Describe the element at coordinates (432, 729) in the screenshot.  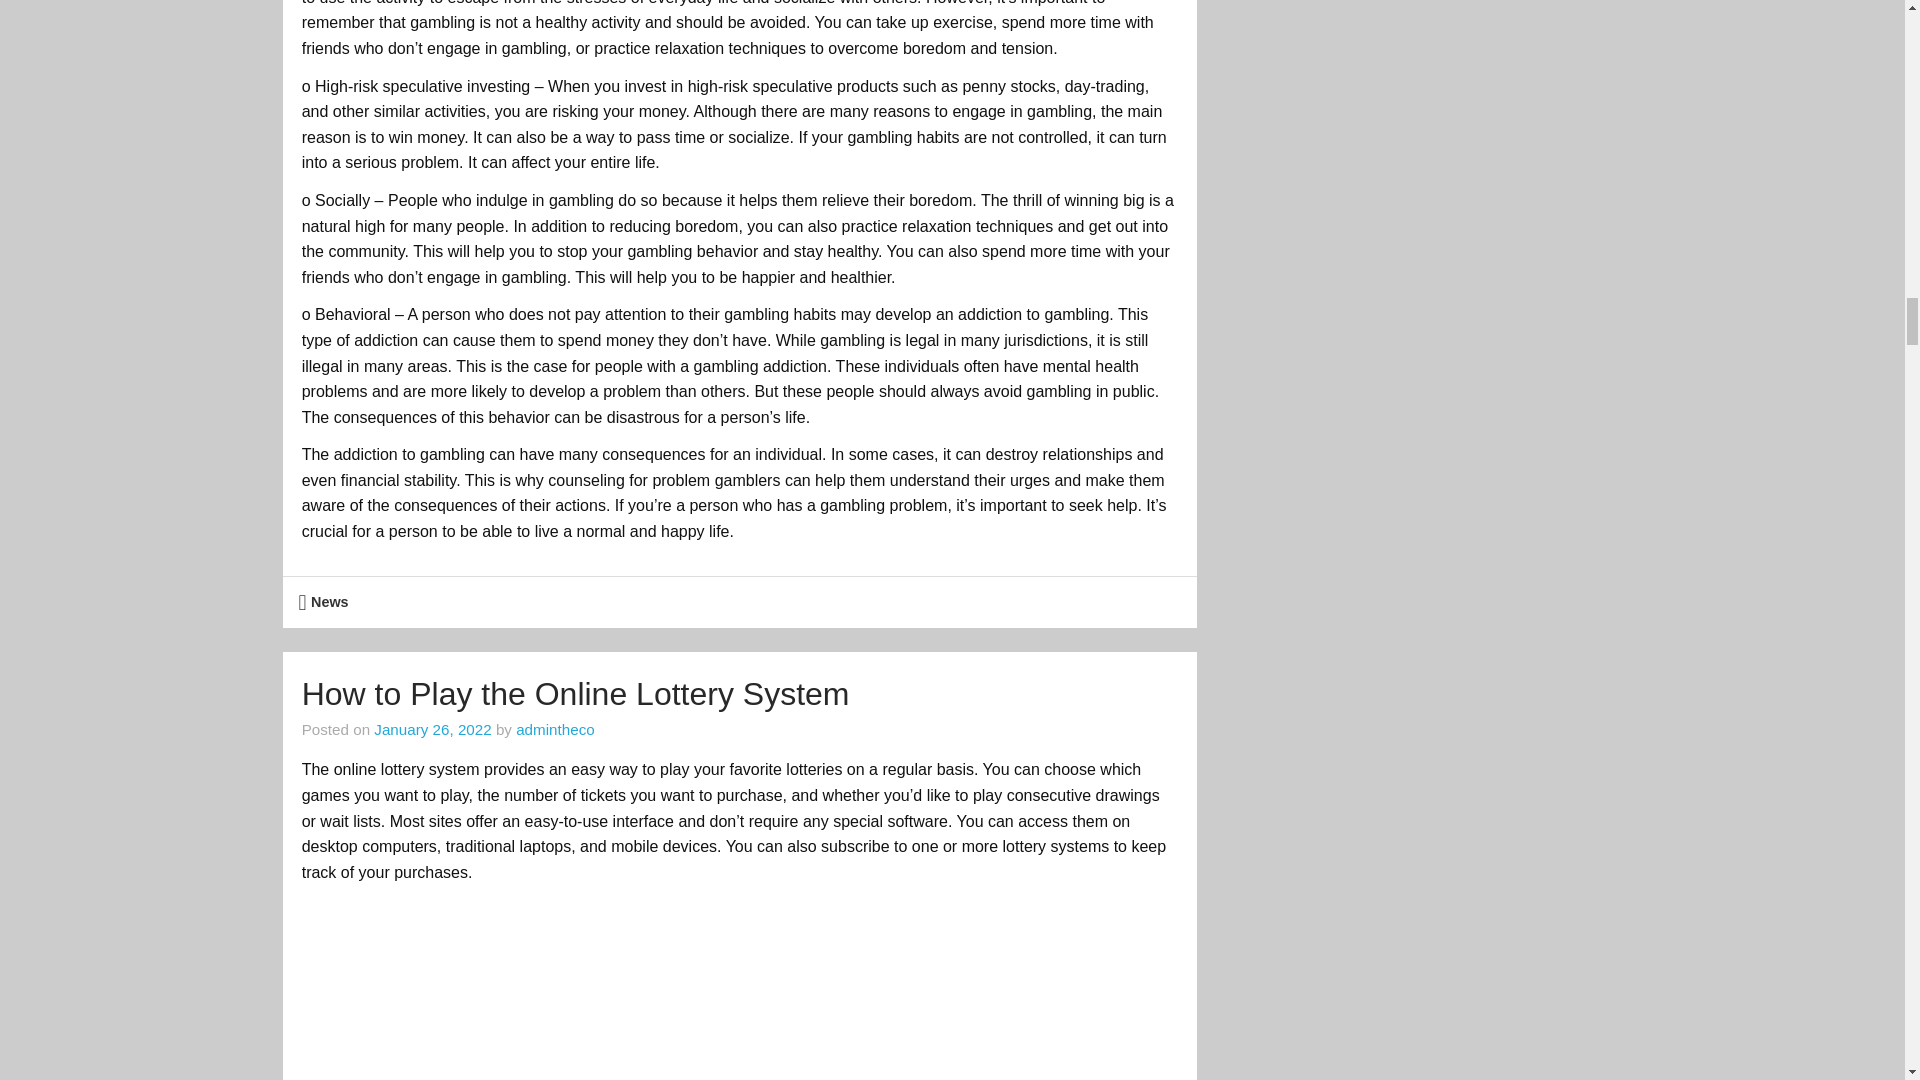
I see `7:26 am` at that location.